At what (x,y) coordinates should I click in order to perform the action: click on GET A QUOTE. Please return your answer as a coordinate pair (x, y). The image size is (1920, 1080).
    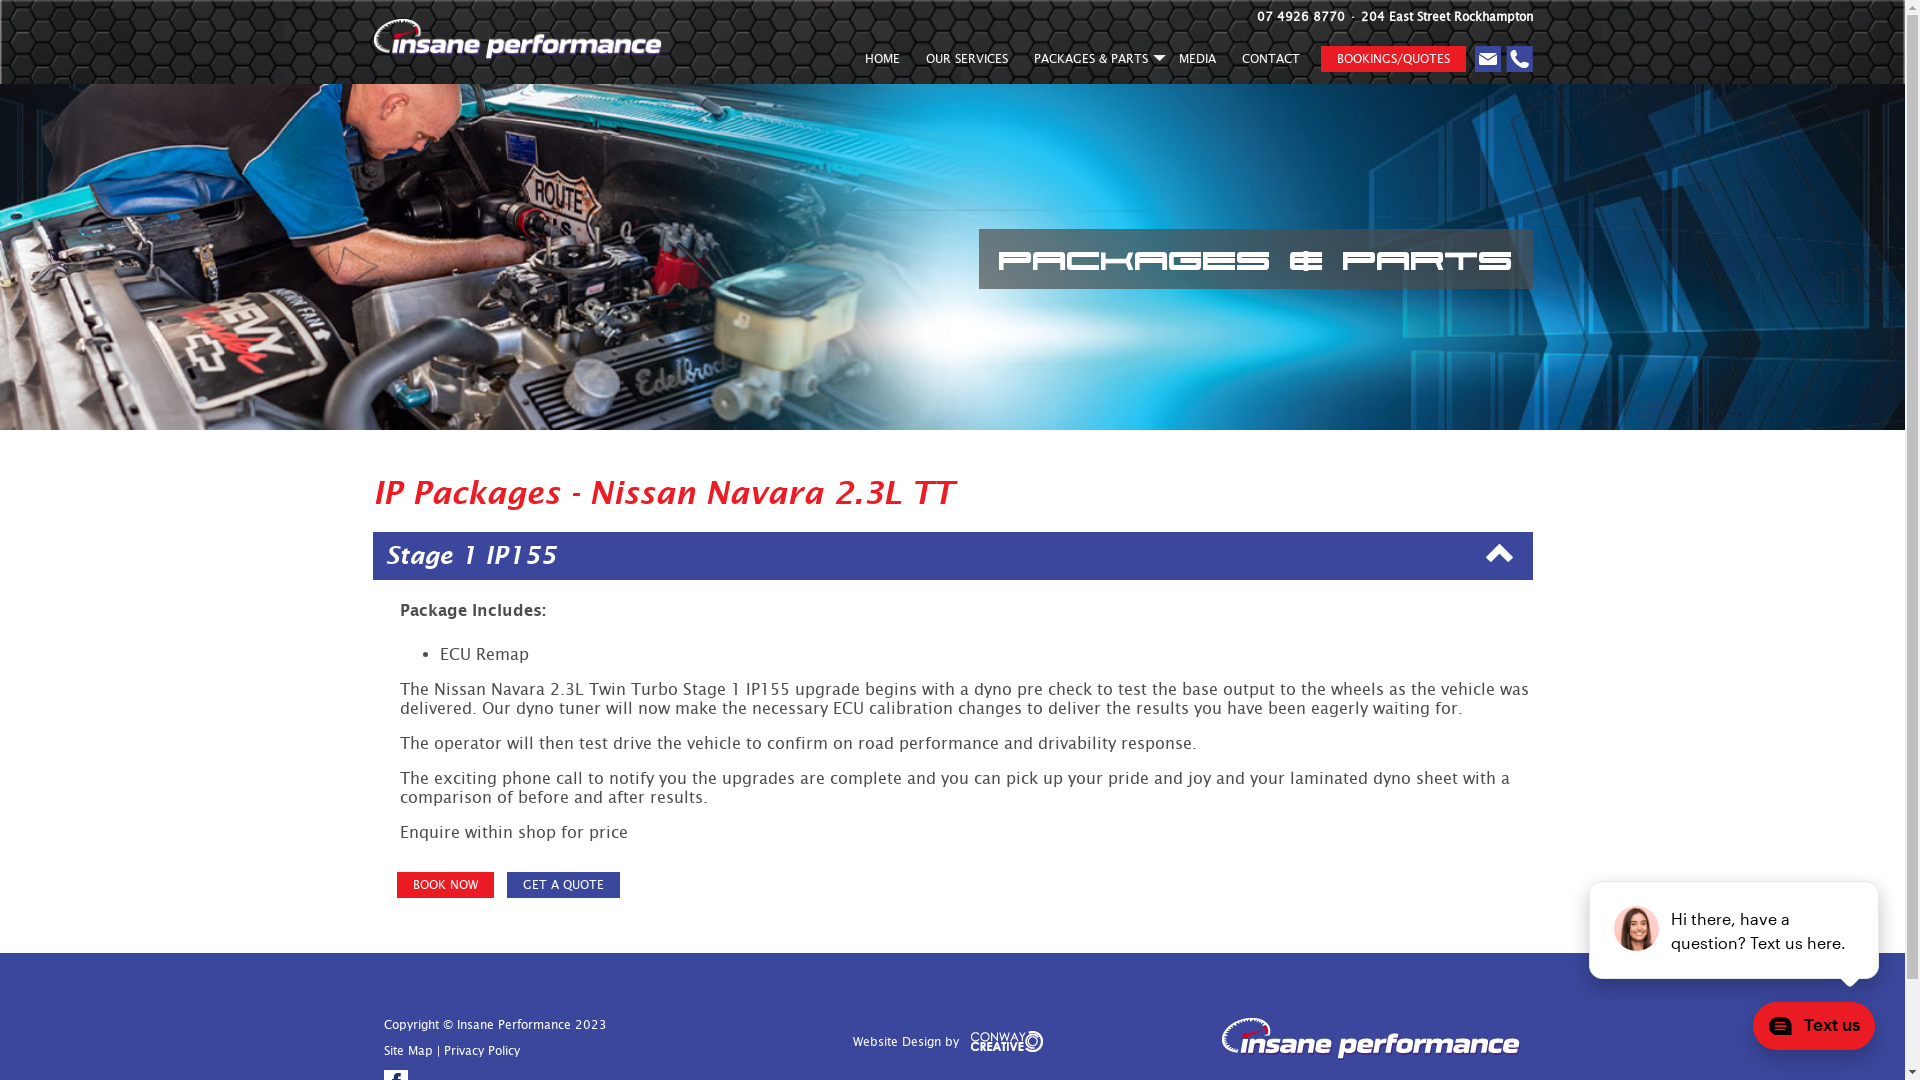
    Looking at the image, I should click on (562, 885).